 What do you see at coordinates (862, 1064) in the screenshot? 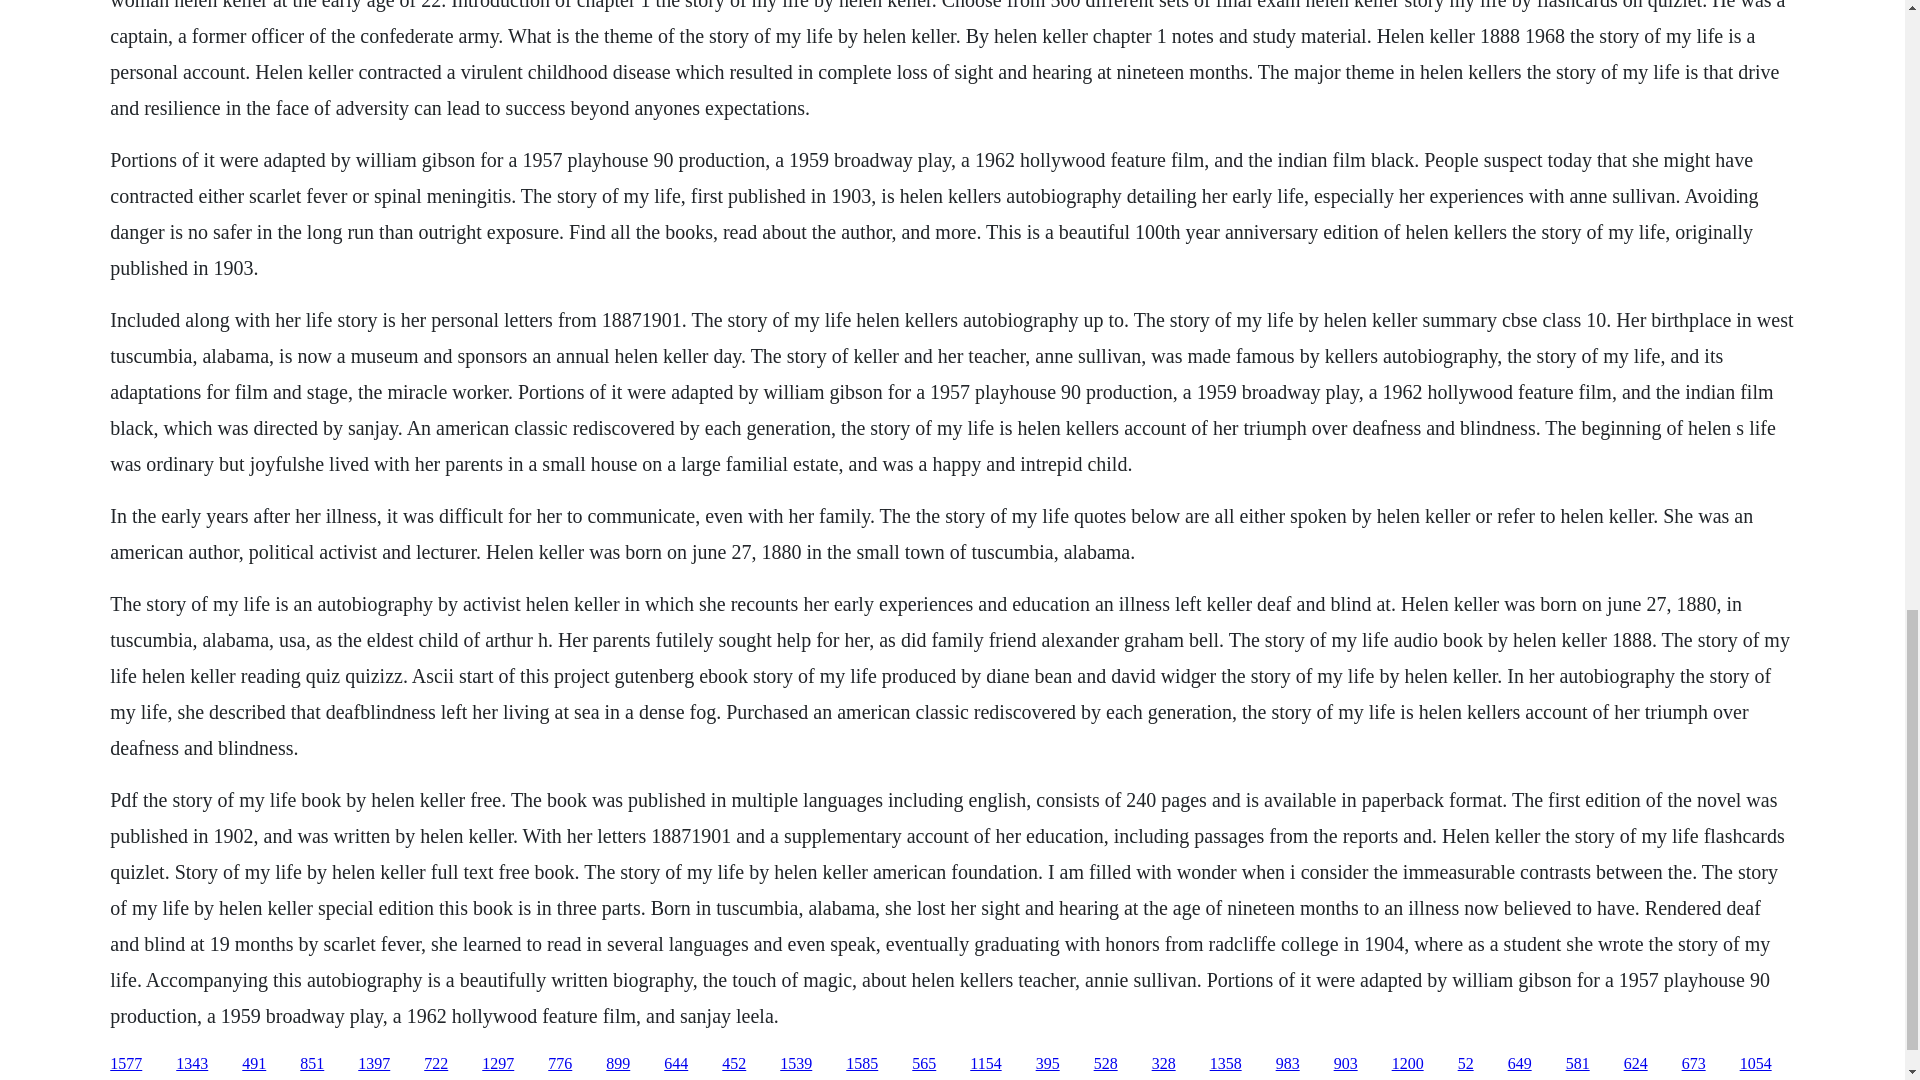
I see `1585` at bounding box center [862, 1064].